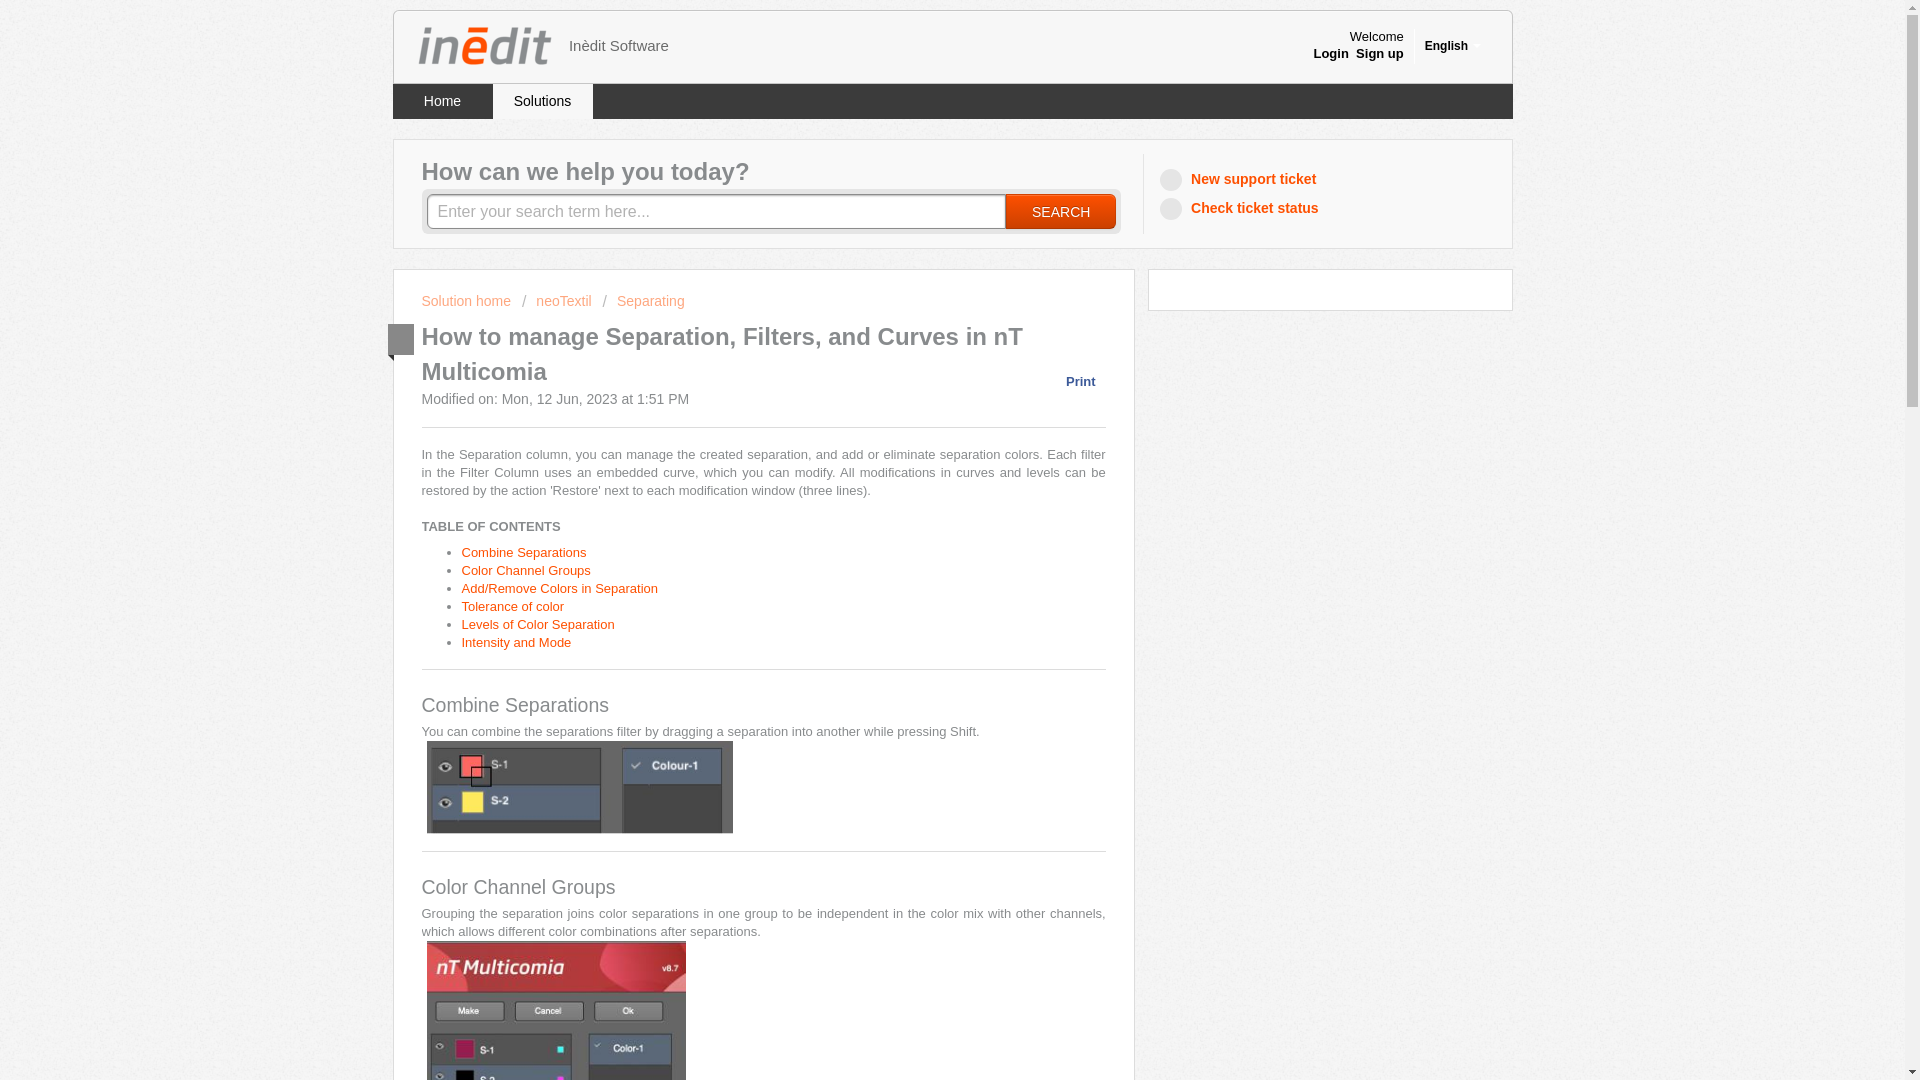 Image resolution: width=1920 pixels, height=1080 pixels. What do you see at coordinates (644, 300) in the screenshot?
I see `Separating` at bounding box center [644, 300].